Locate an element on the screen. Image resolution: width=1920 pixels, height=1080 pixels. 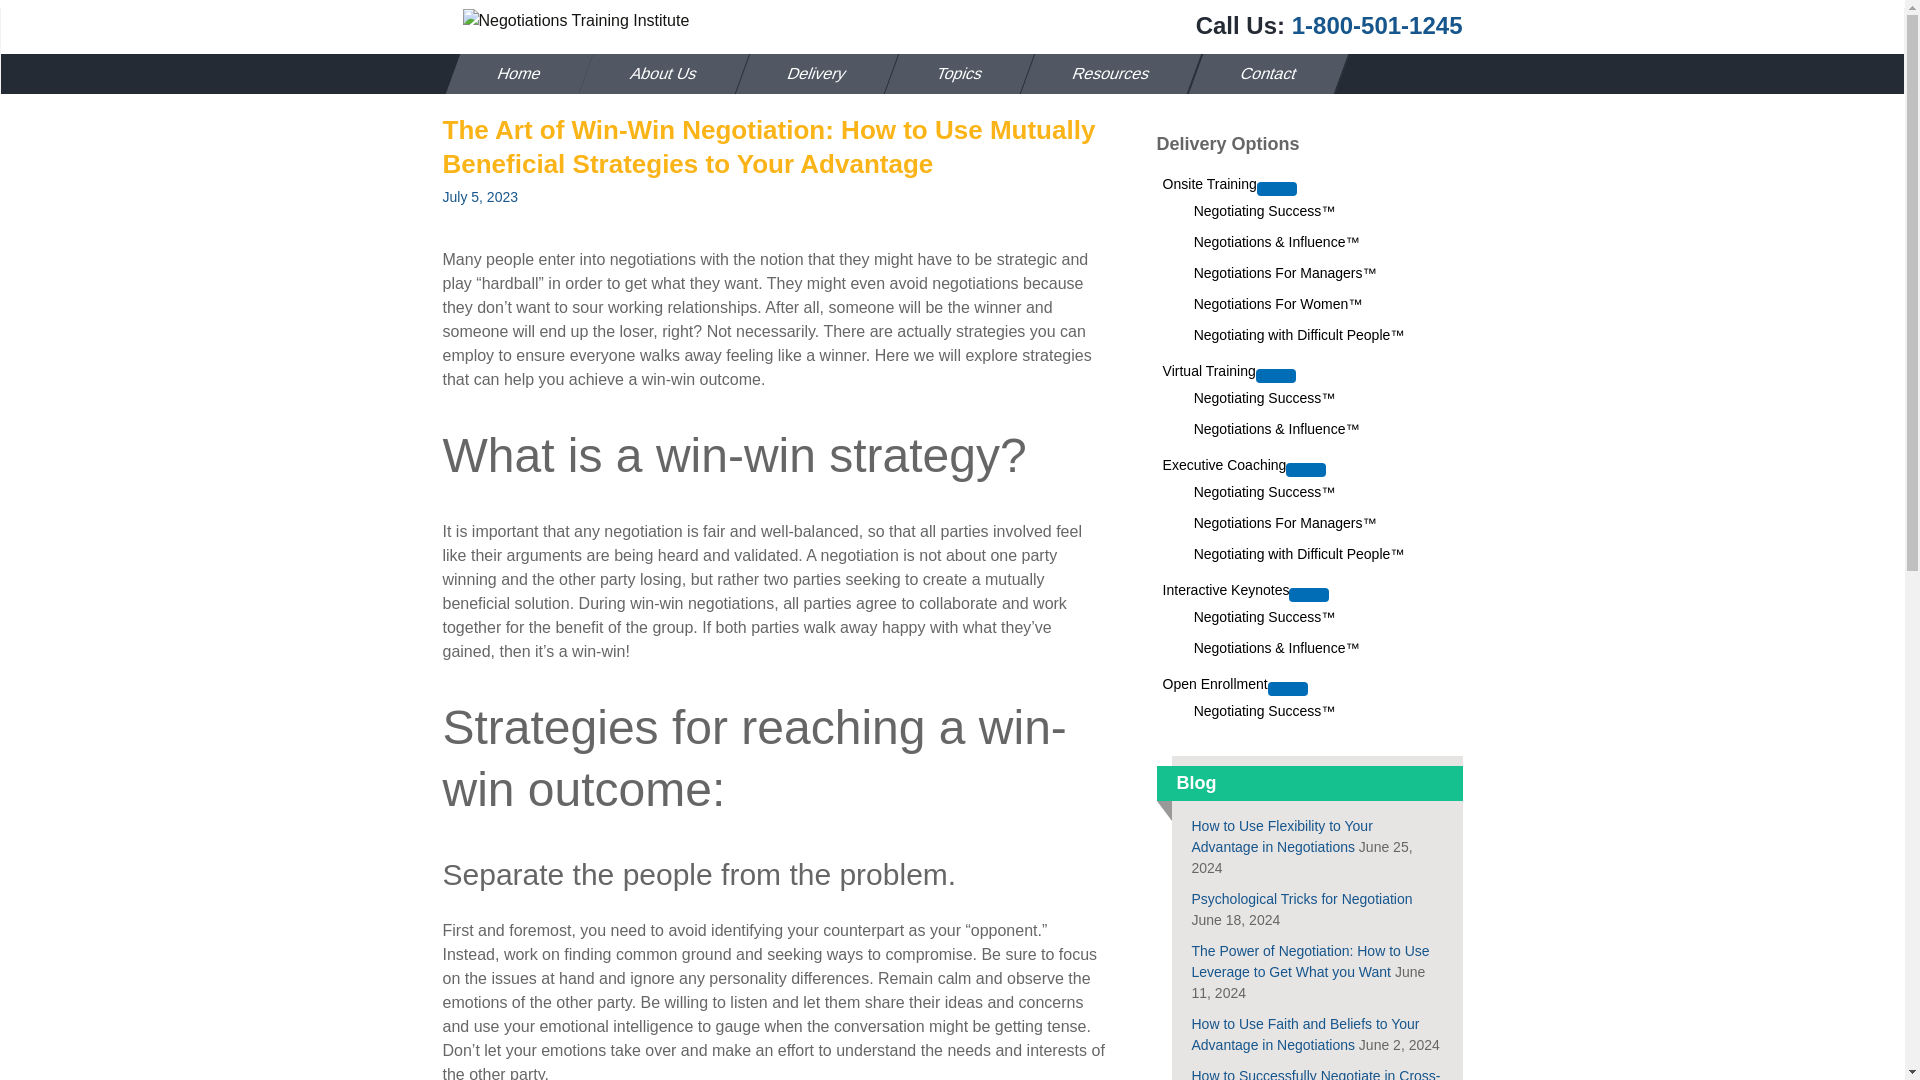
Topics is located at coordinates (952, 74).